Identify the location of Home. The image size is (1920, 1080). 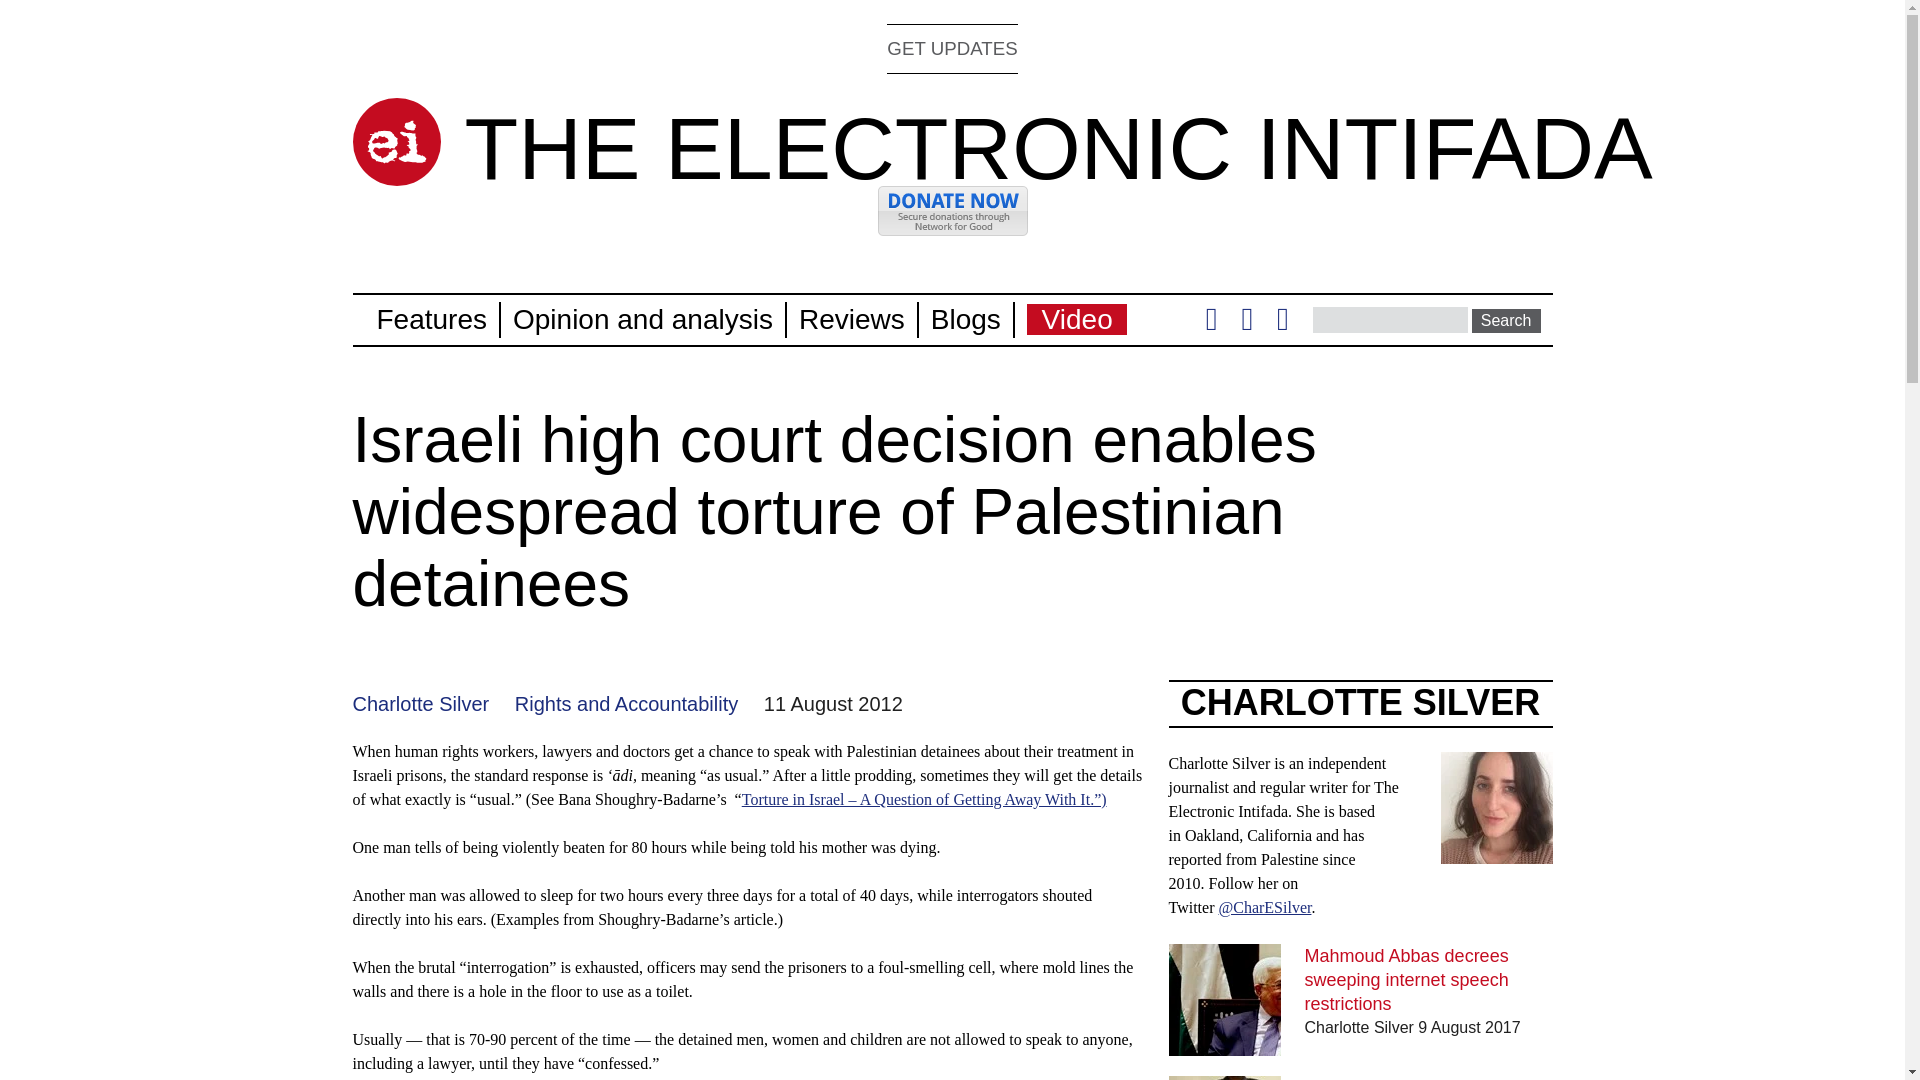
(395, 142).